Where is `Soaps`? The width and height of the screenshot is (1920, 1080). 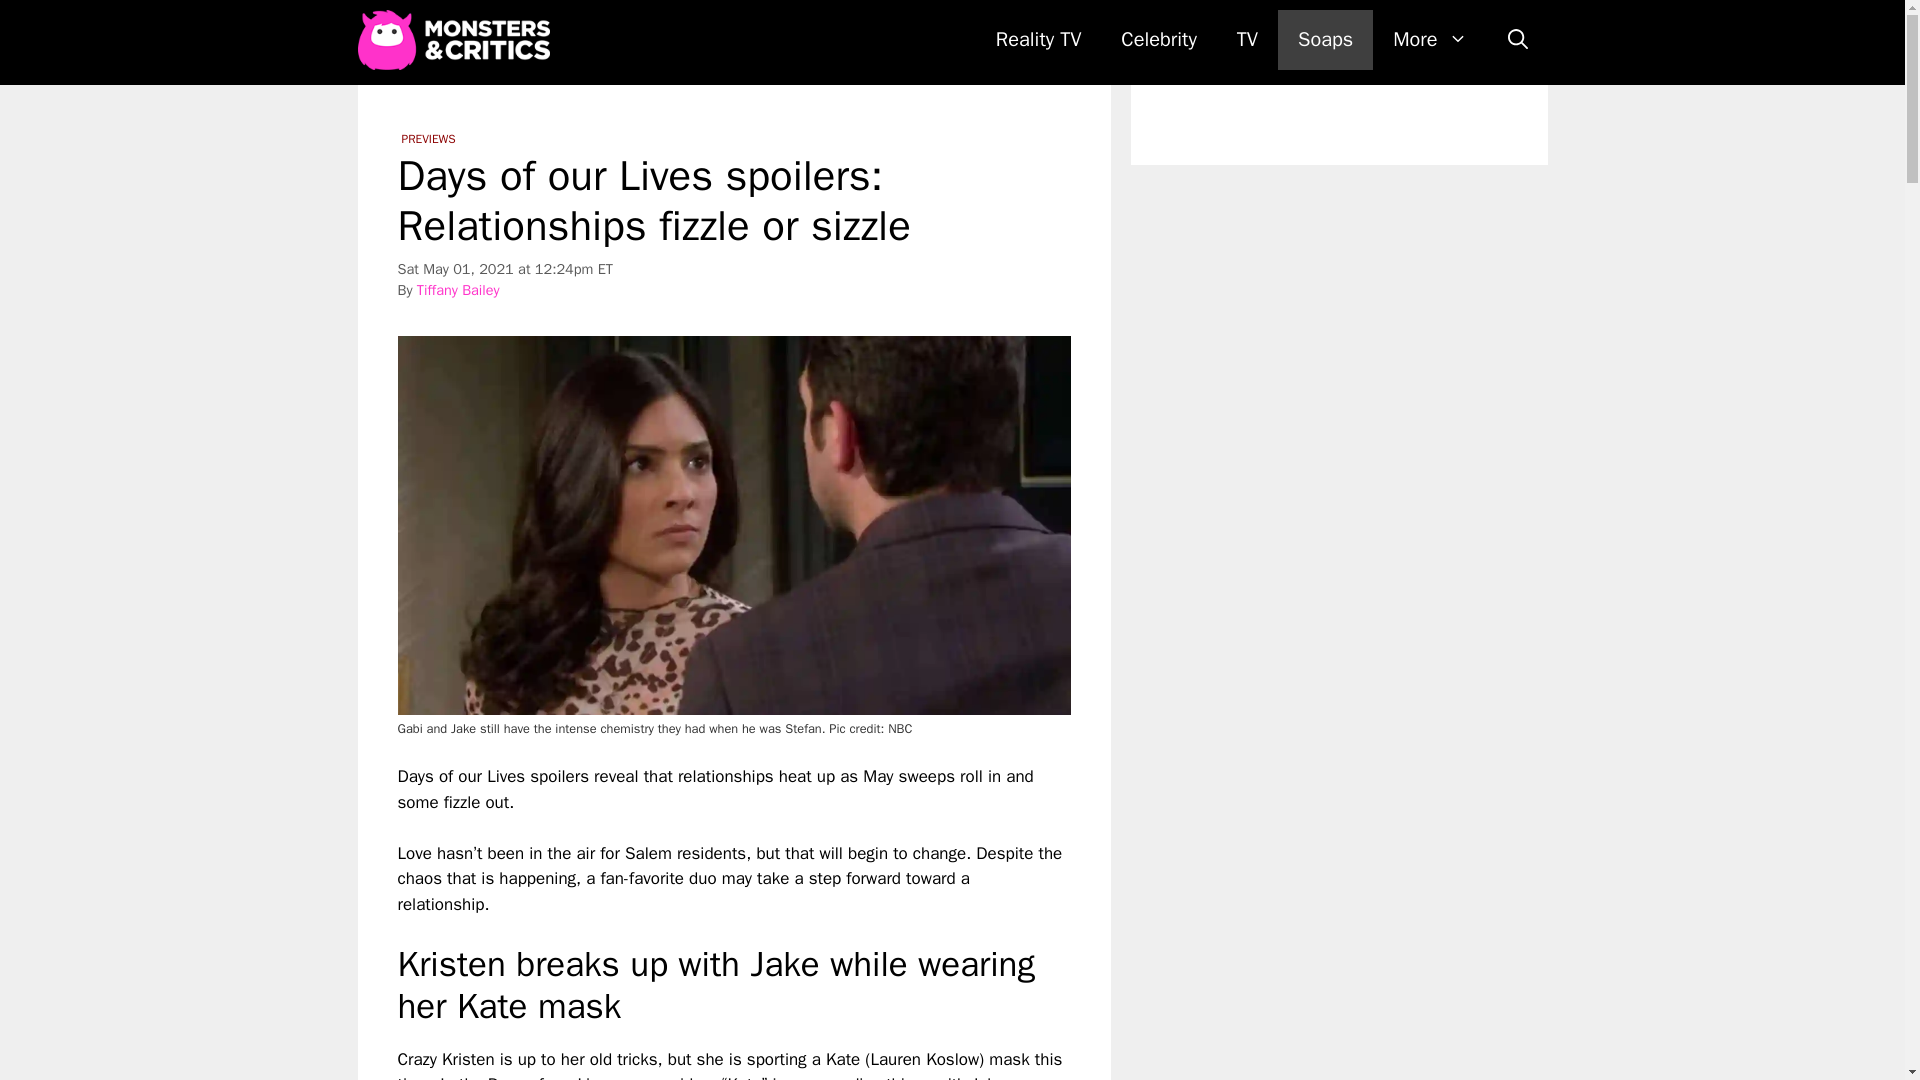 Soaps is located at coordinates (1325, 40).